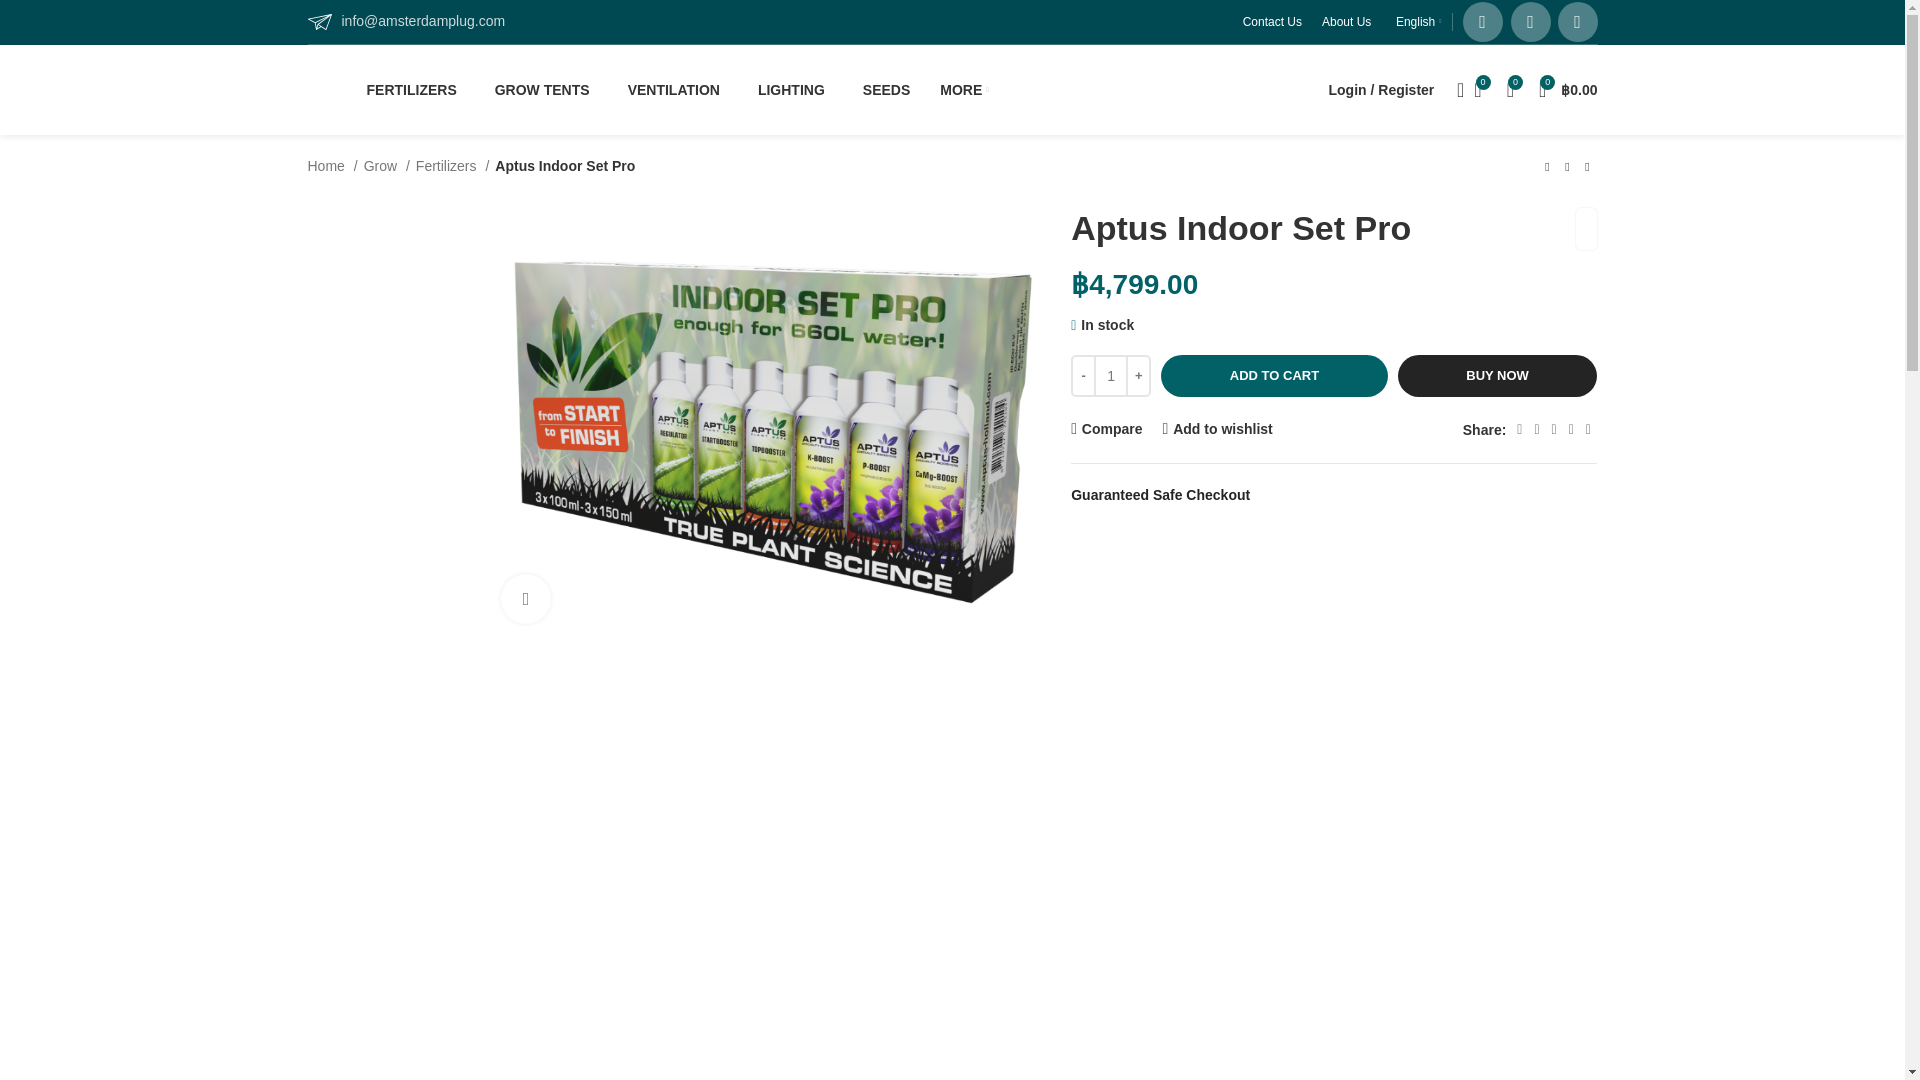  What do you see at coordinates (332, 166) in the screenshot?
I see `Home` at bounding box center [332, 166].